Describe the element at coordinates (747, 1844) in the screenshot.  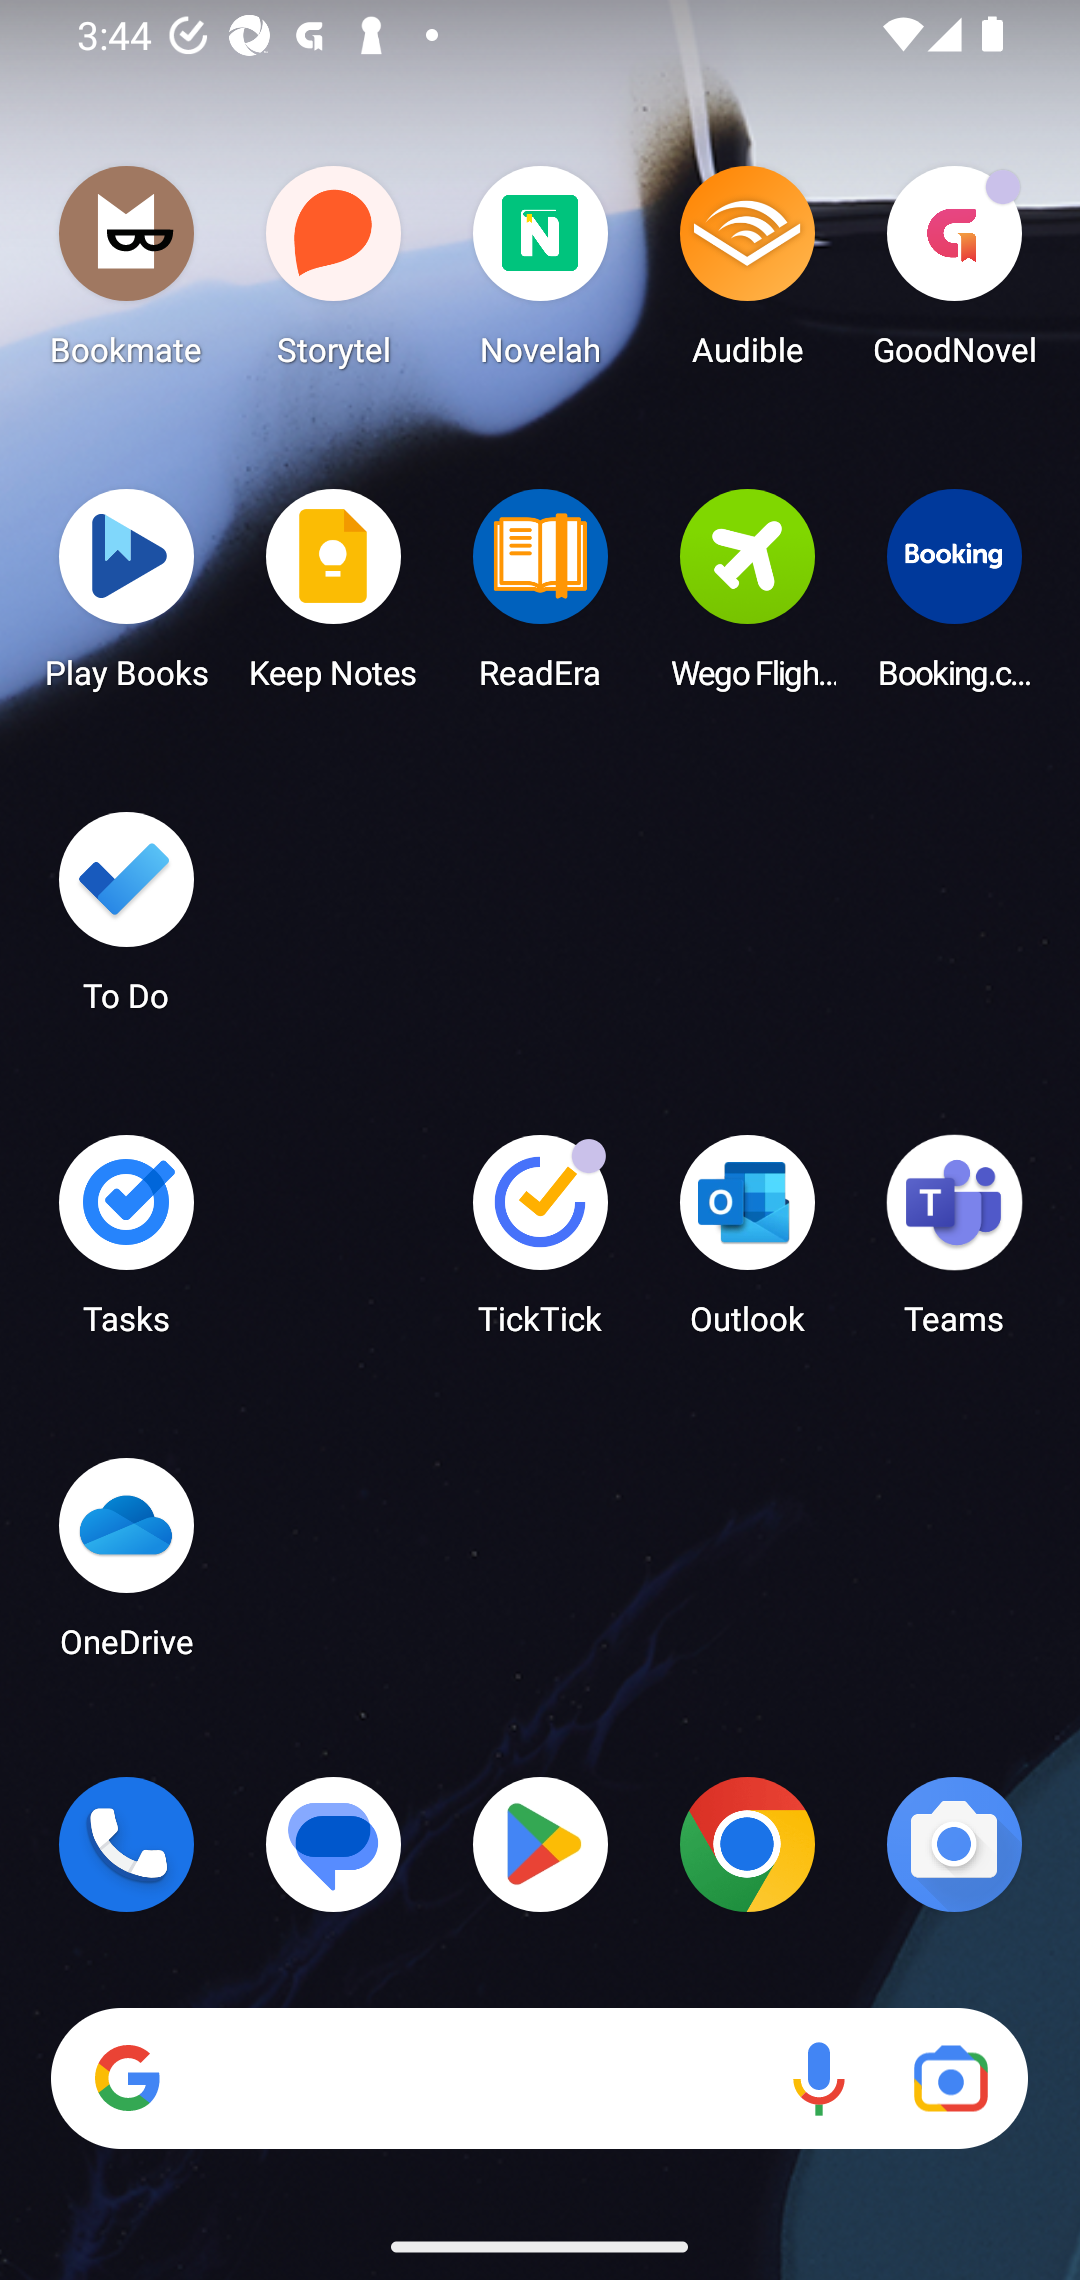
I see `Chrome` at that location.